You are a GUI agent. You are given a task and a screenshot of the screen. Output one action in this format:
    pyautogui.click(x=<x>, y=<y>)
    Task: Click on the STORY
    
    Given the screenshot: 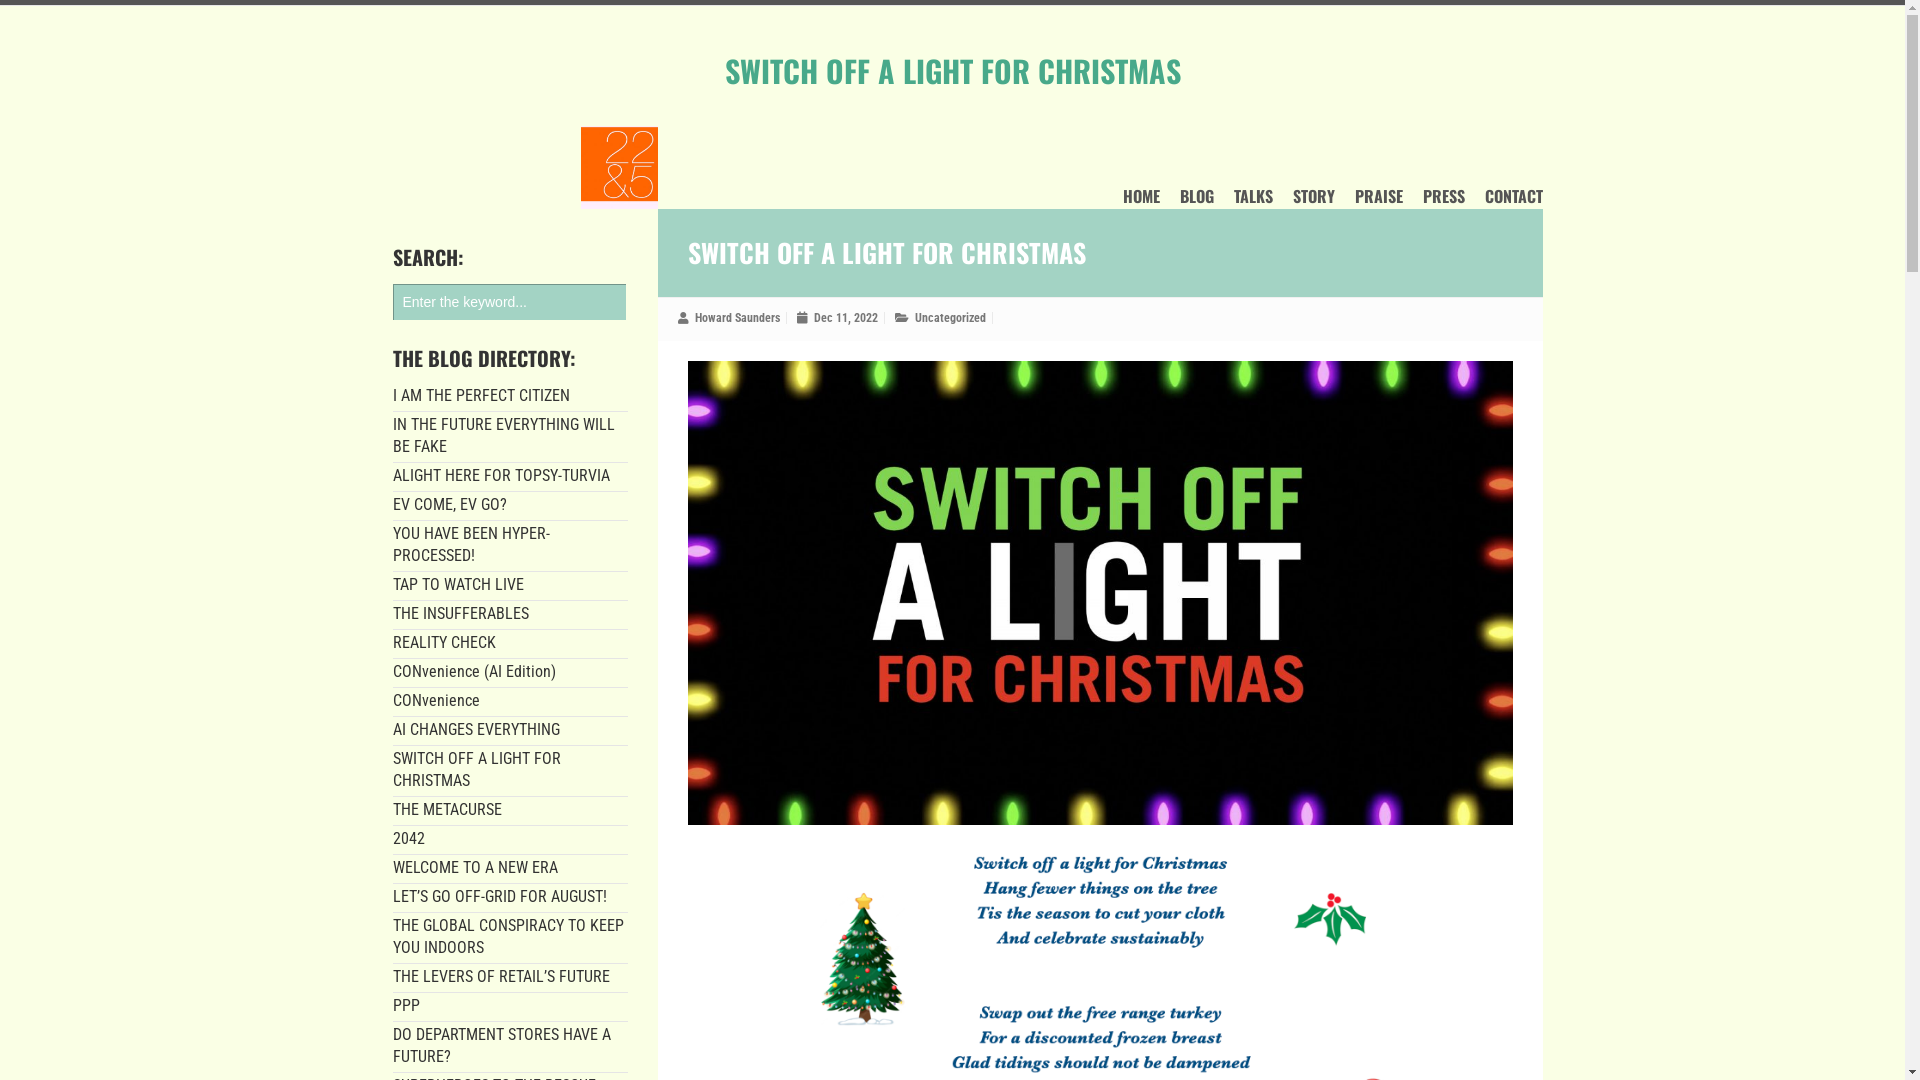 What is the action you would take?
    pyautogui.click(x=1313, y=200)
    